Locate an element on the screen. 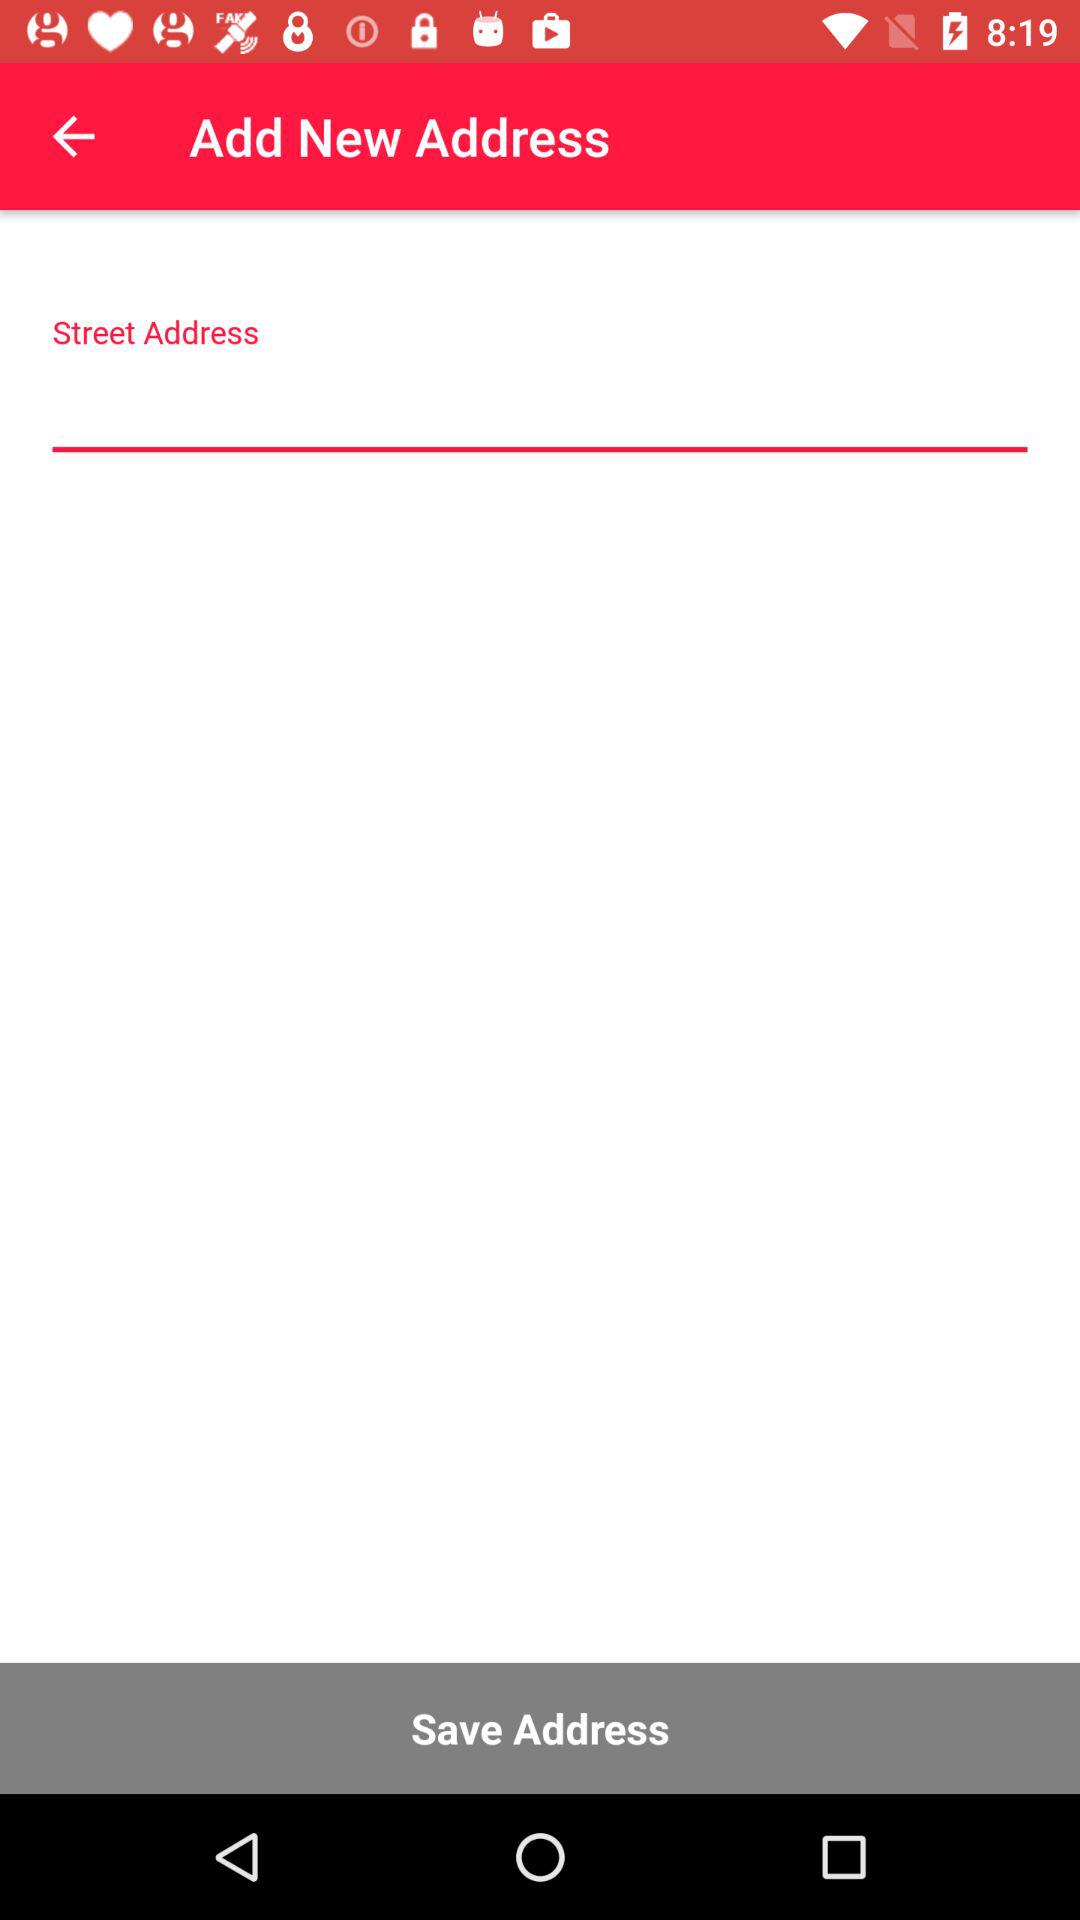 Image resolution: width=1080 pixels, height=1920 pixels. address input field is located at coordinates (540, 406).